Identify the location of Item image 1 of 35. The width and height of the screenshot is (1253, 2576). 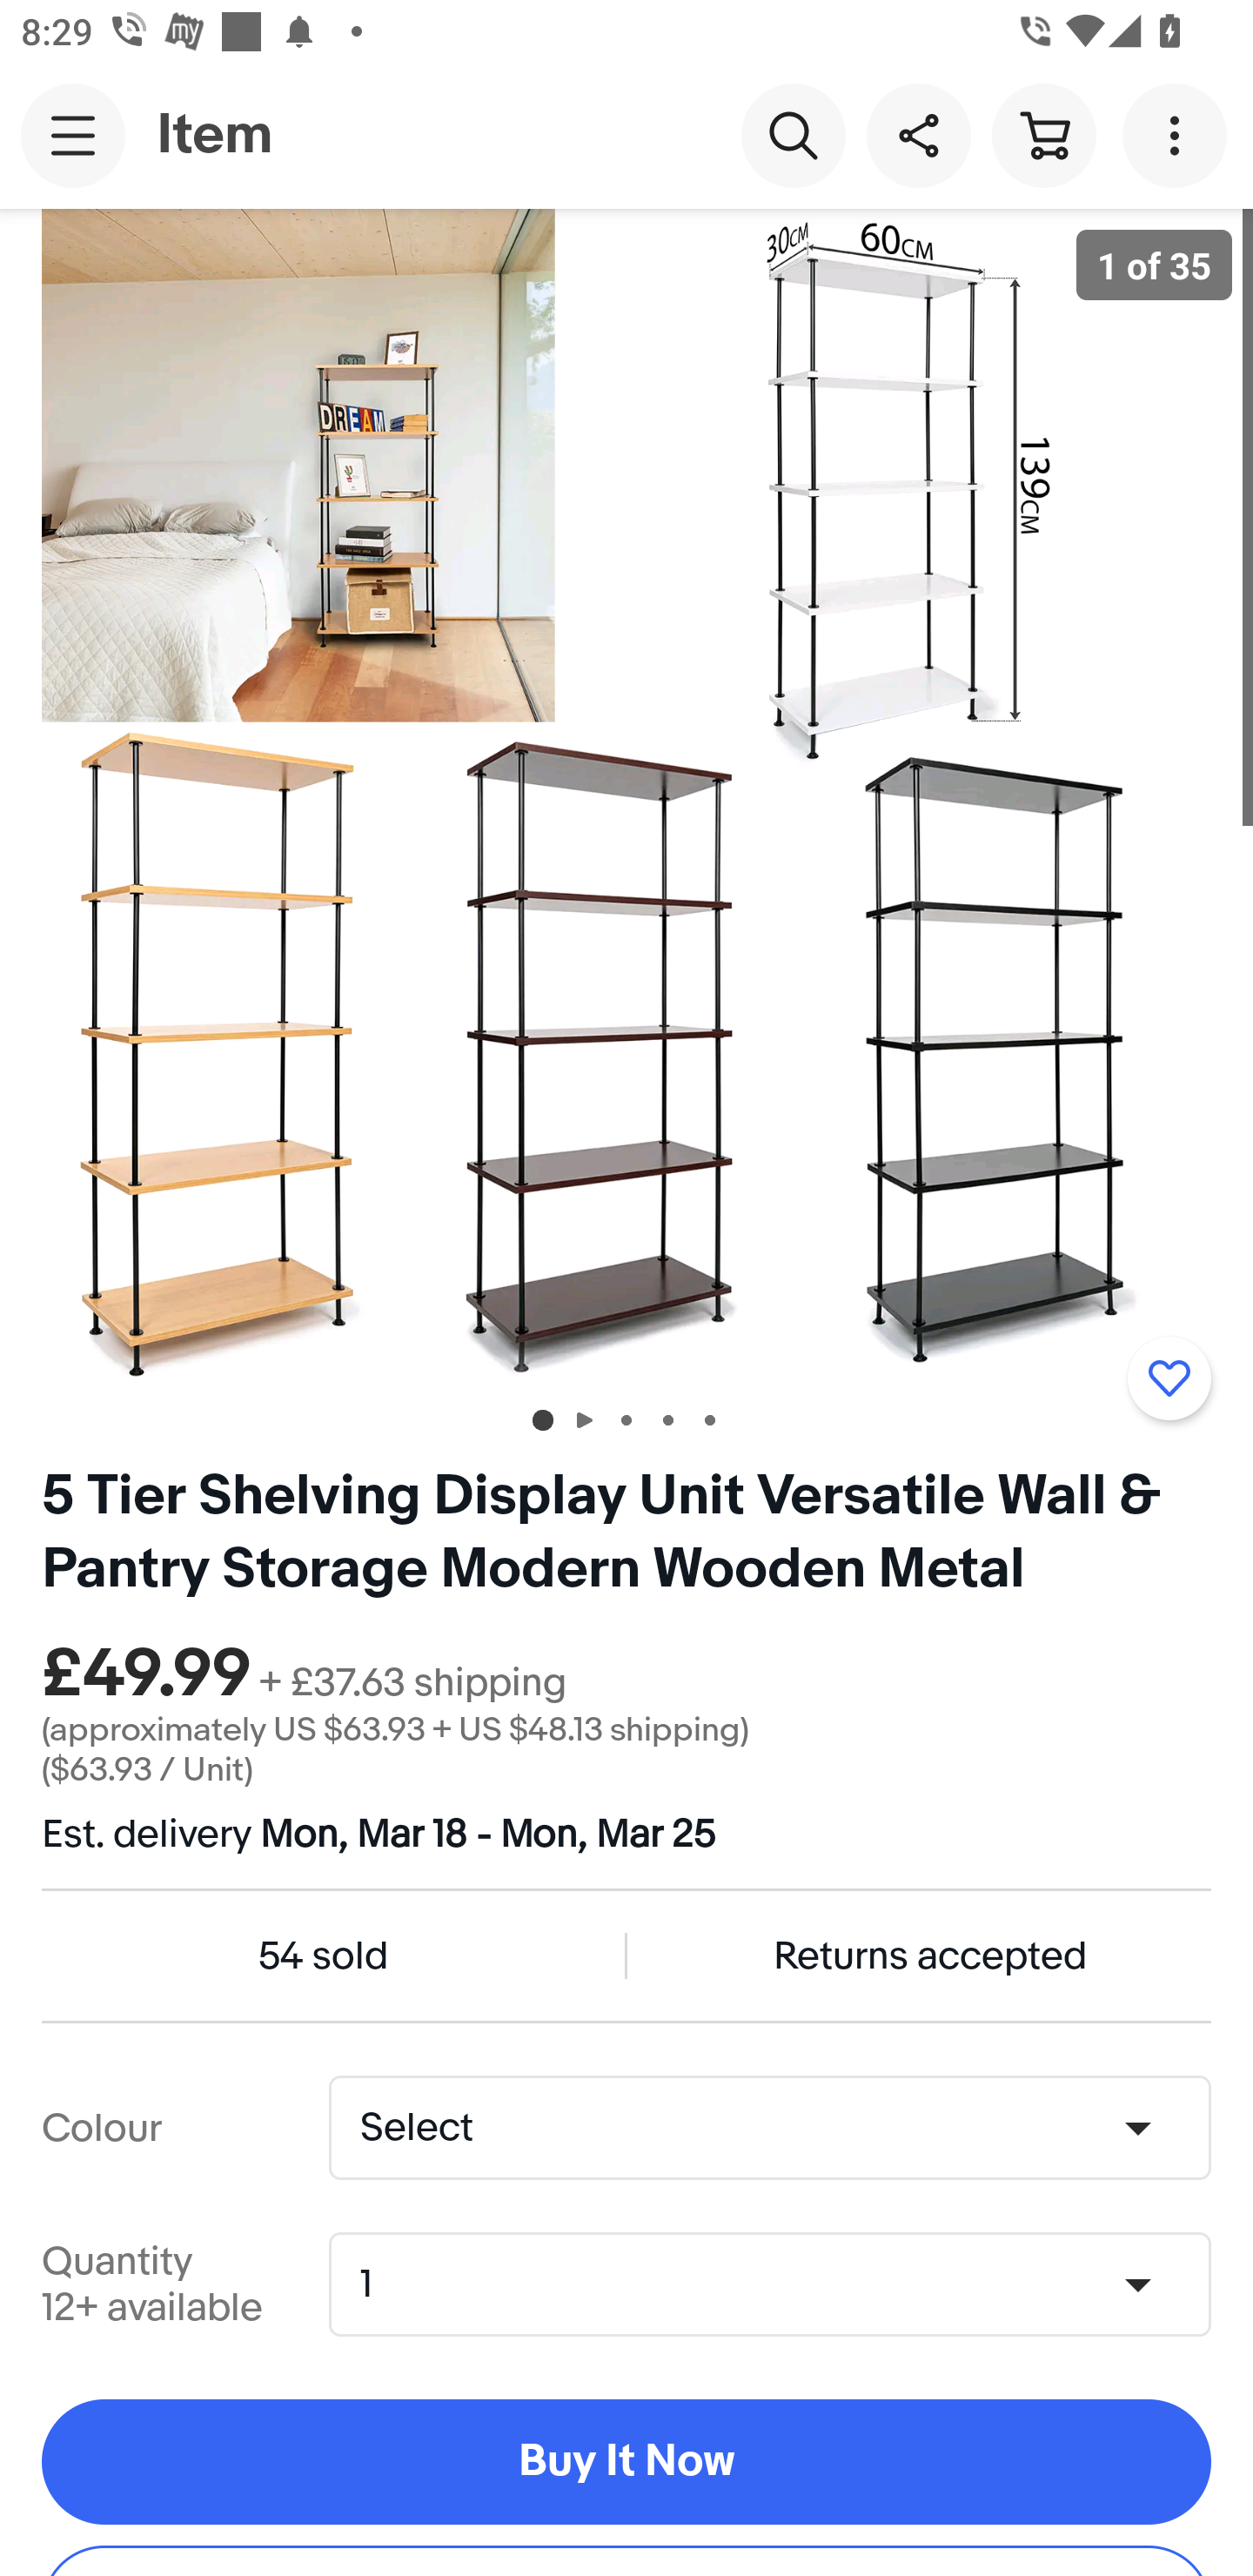
(626, 793).